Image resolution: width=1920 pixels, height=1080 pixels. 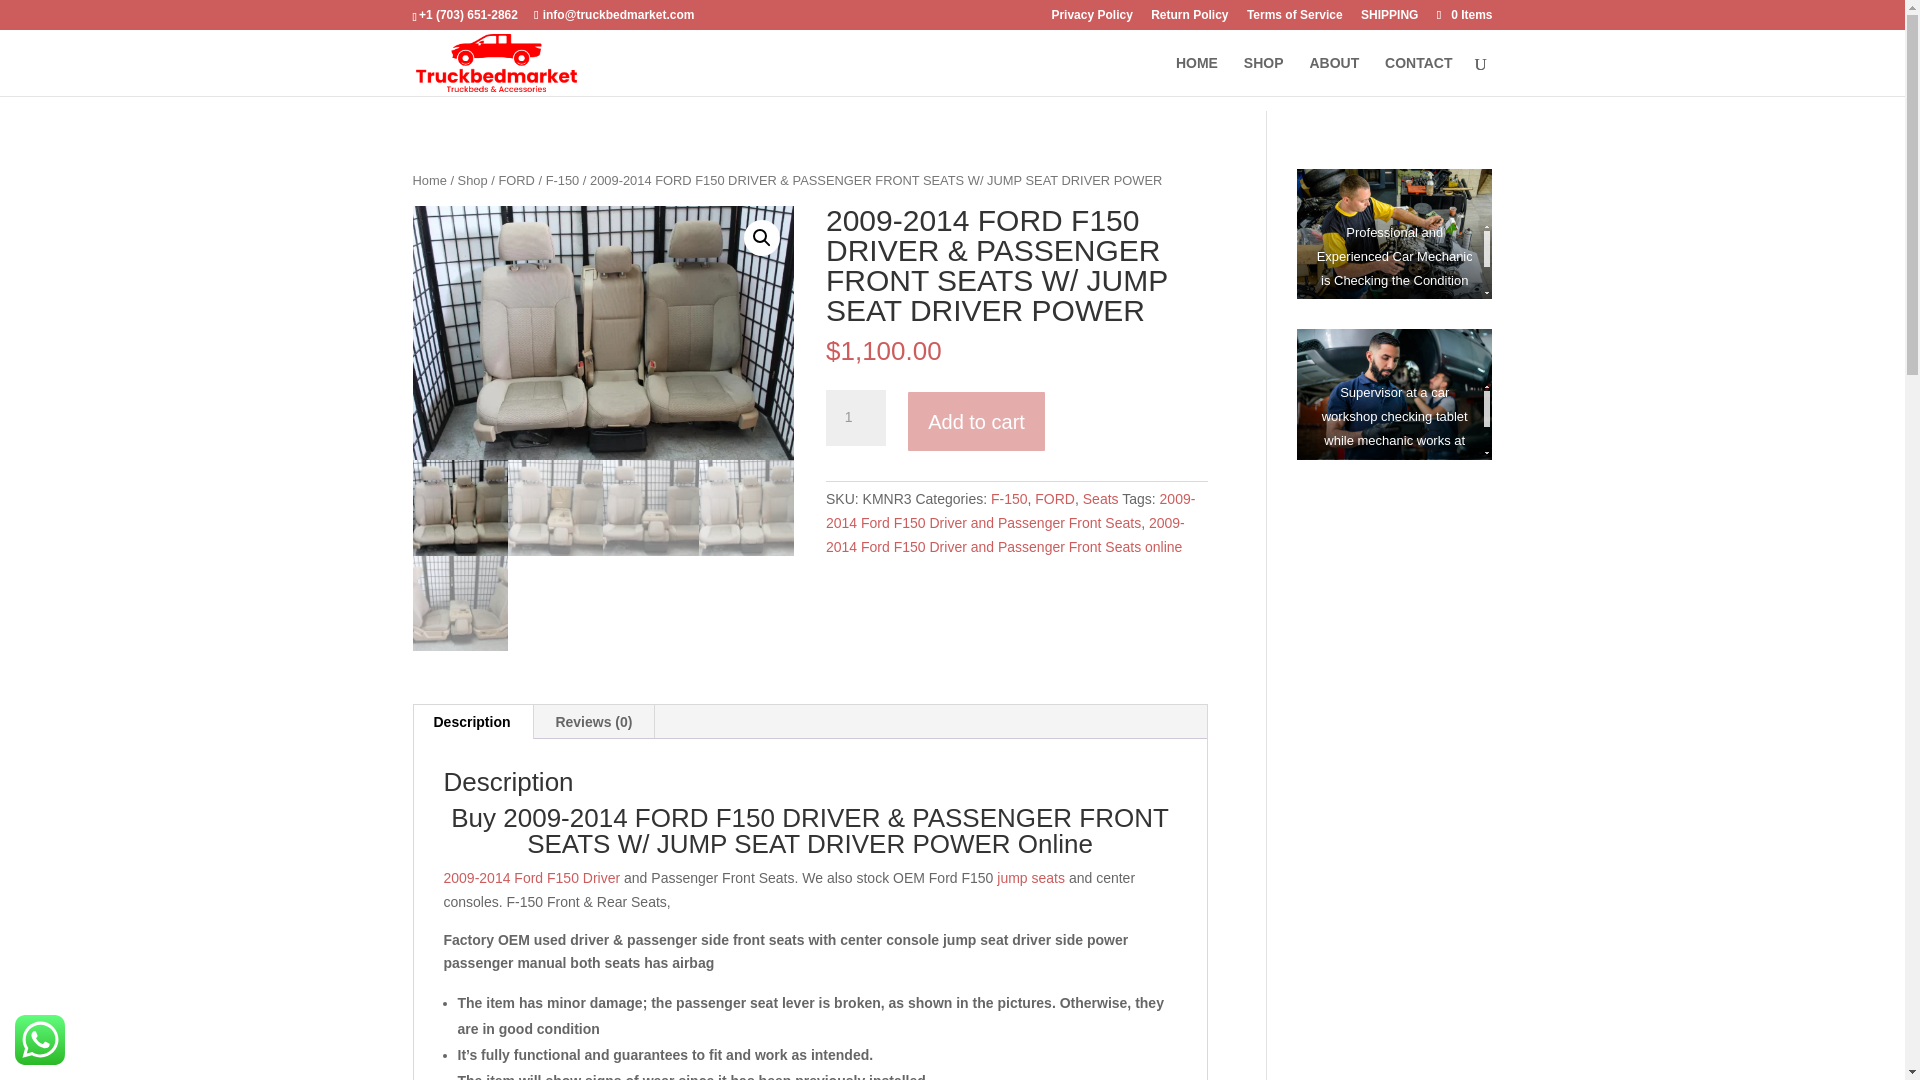 What do you see at coordinates (428, 180) in the screenshot?
I see `Home` at bounding box center [428, 180].